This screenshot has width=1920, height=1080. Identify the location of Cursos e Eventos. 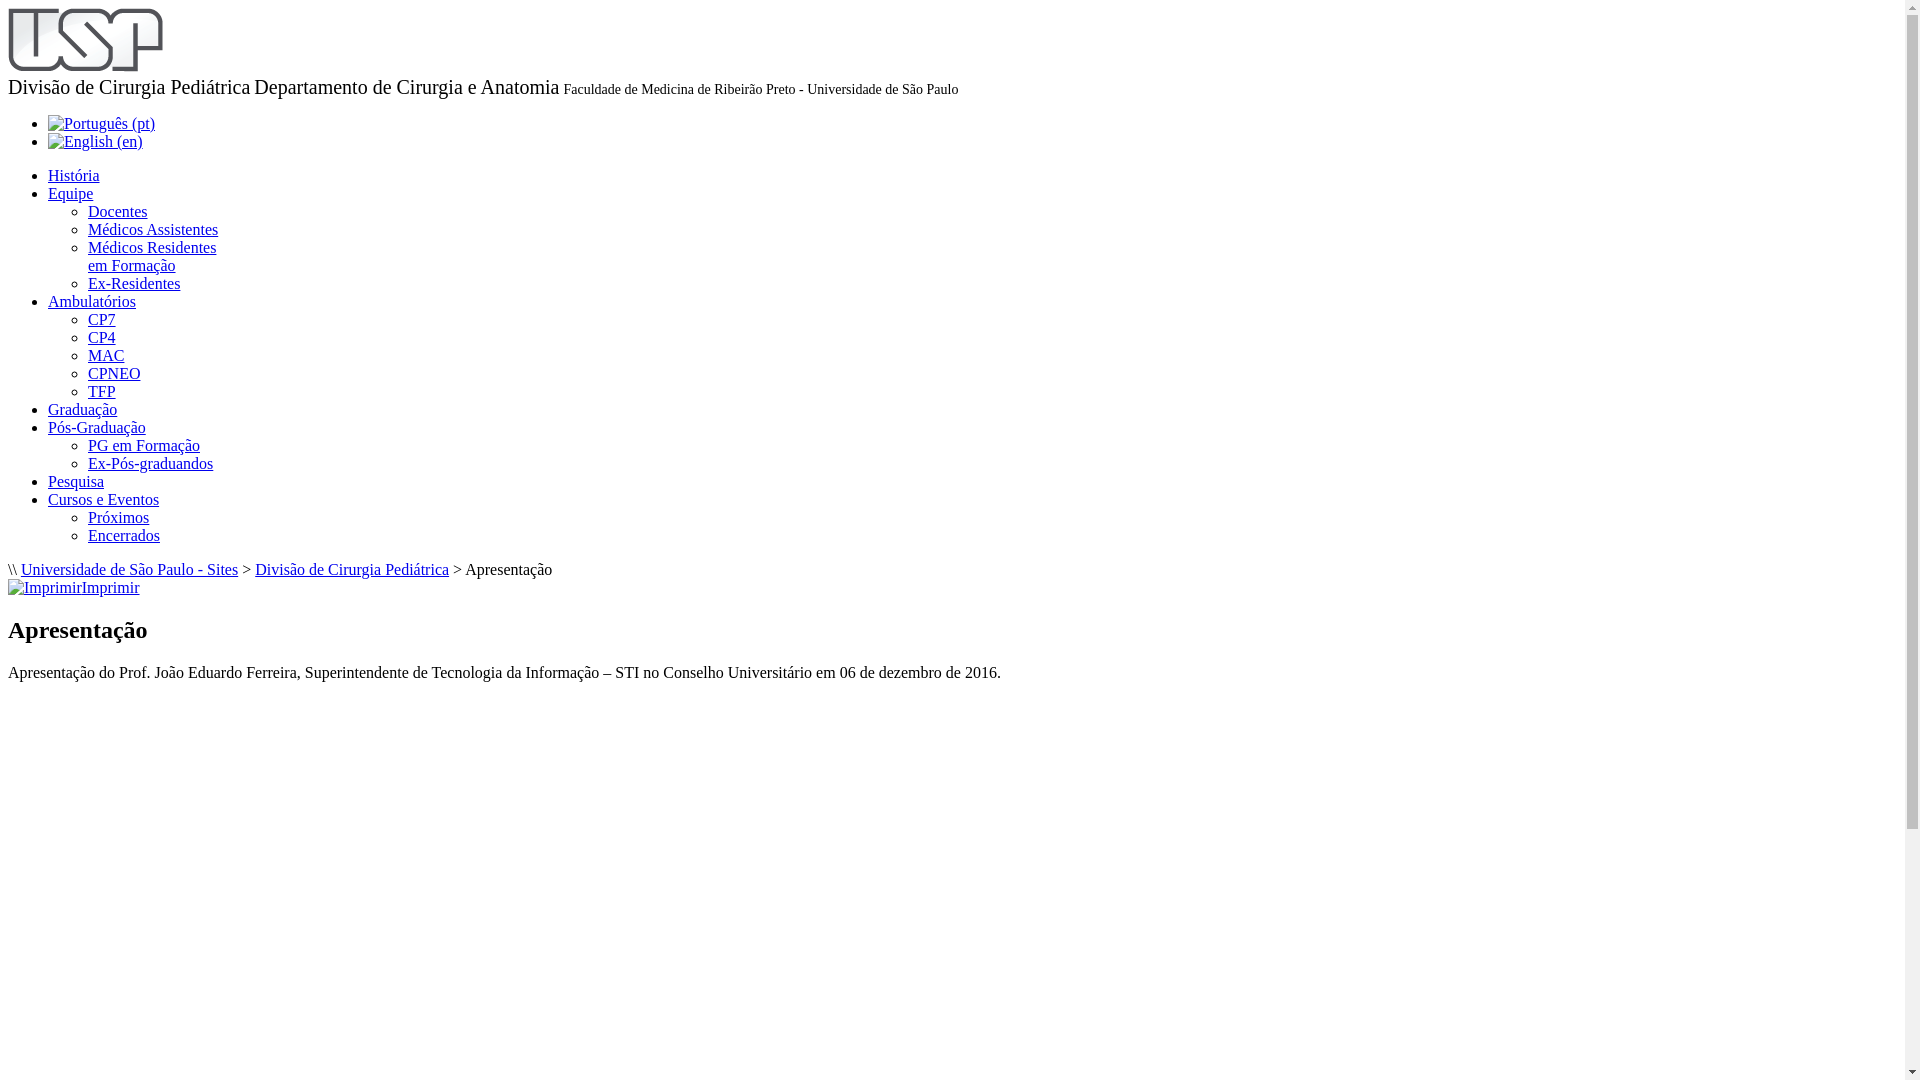
(104, 500).